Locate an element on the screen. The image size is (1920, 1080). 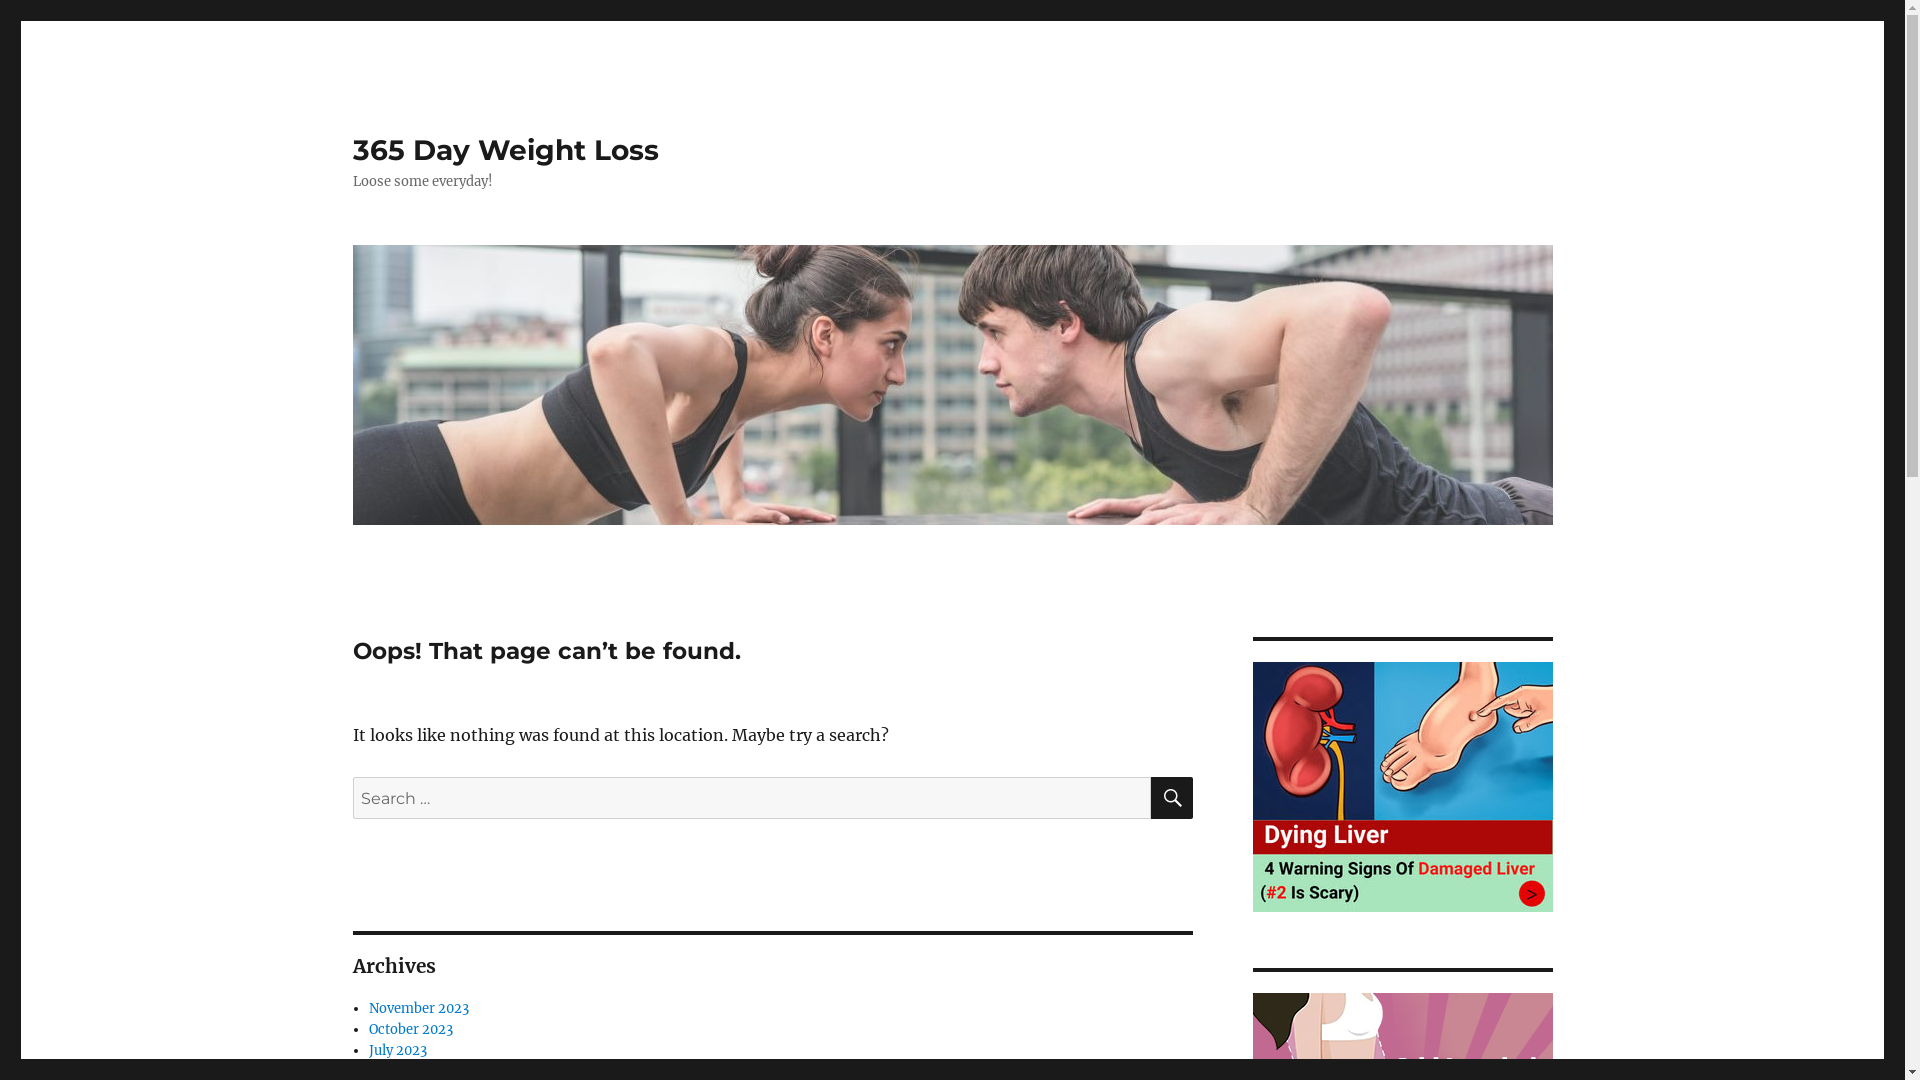
365 Day Weight Loss is located at coordinates (505, 150).